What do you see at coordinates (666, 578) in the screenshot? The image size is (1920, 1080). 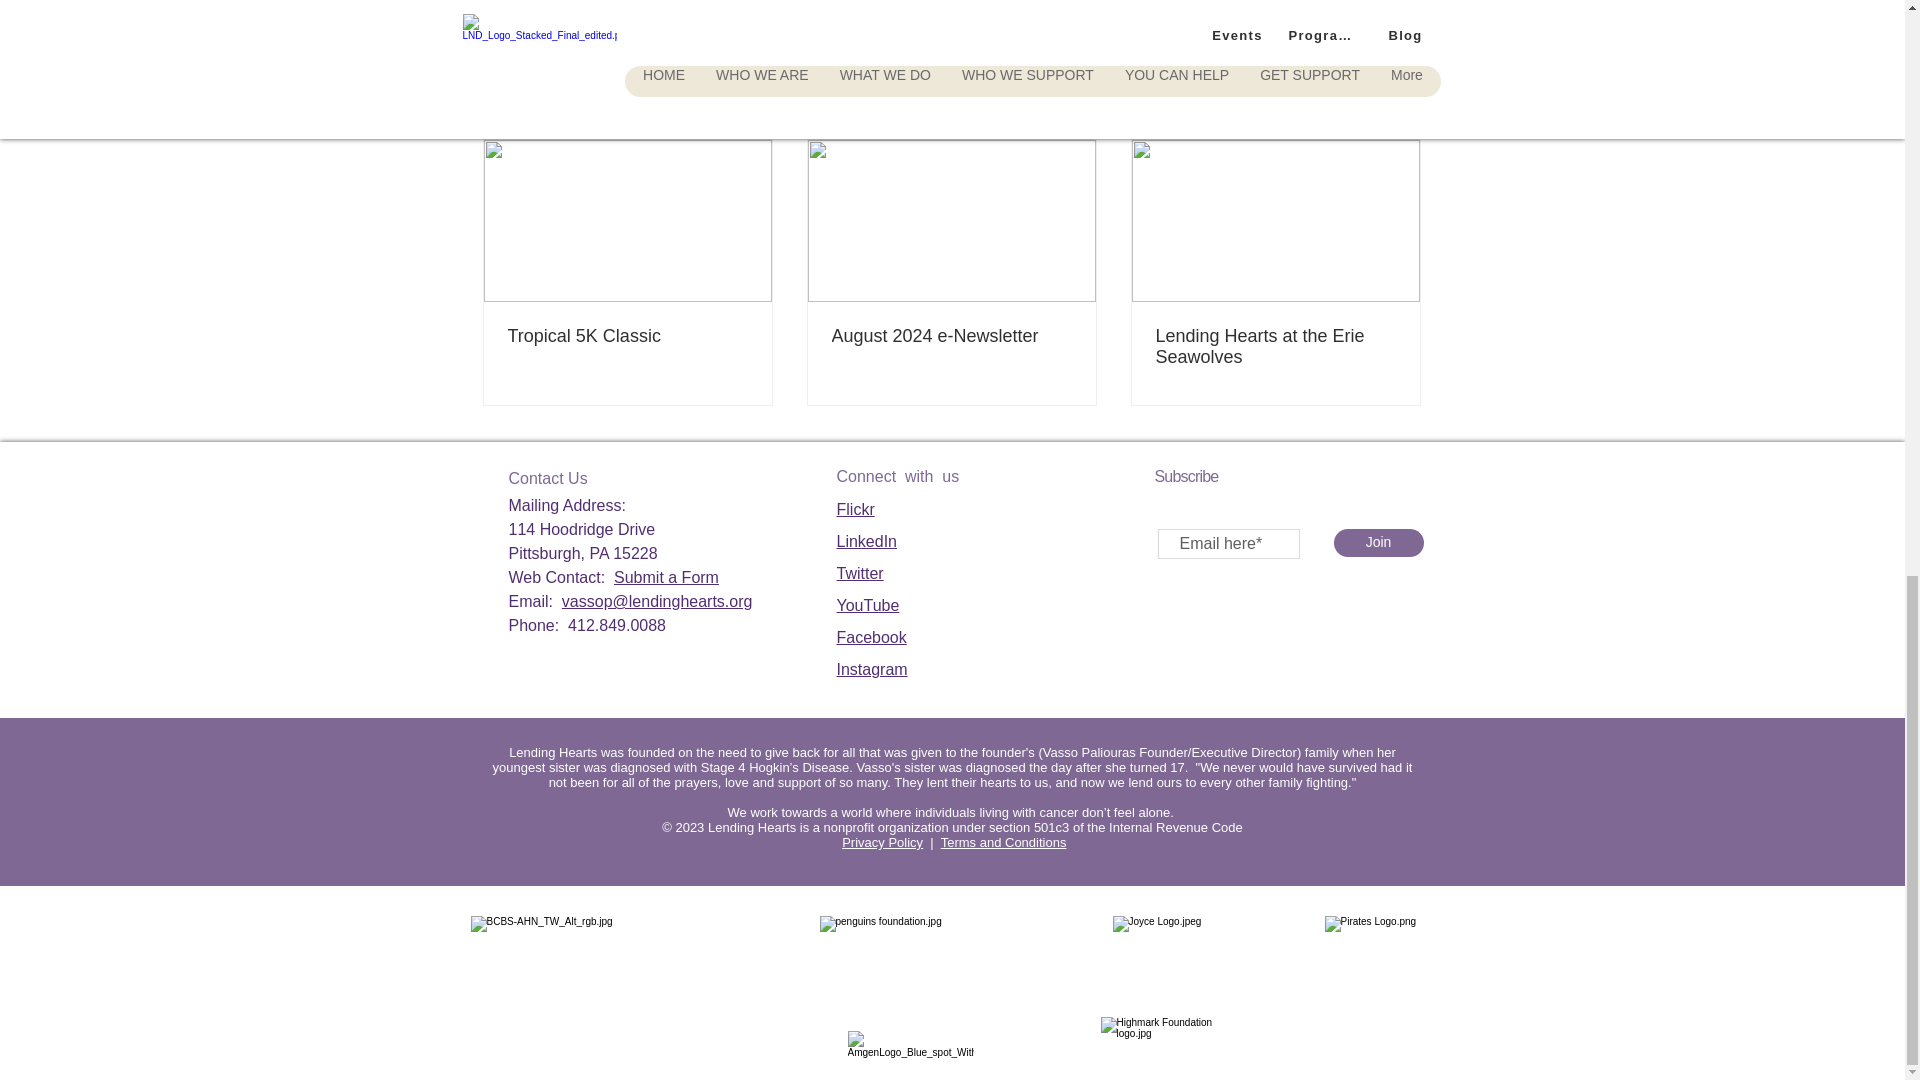 I see `Submit a Form` at bounding box center [666, 578].